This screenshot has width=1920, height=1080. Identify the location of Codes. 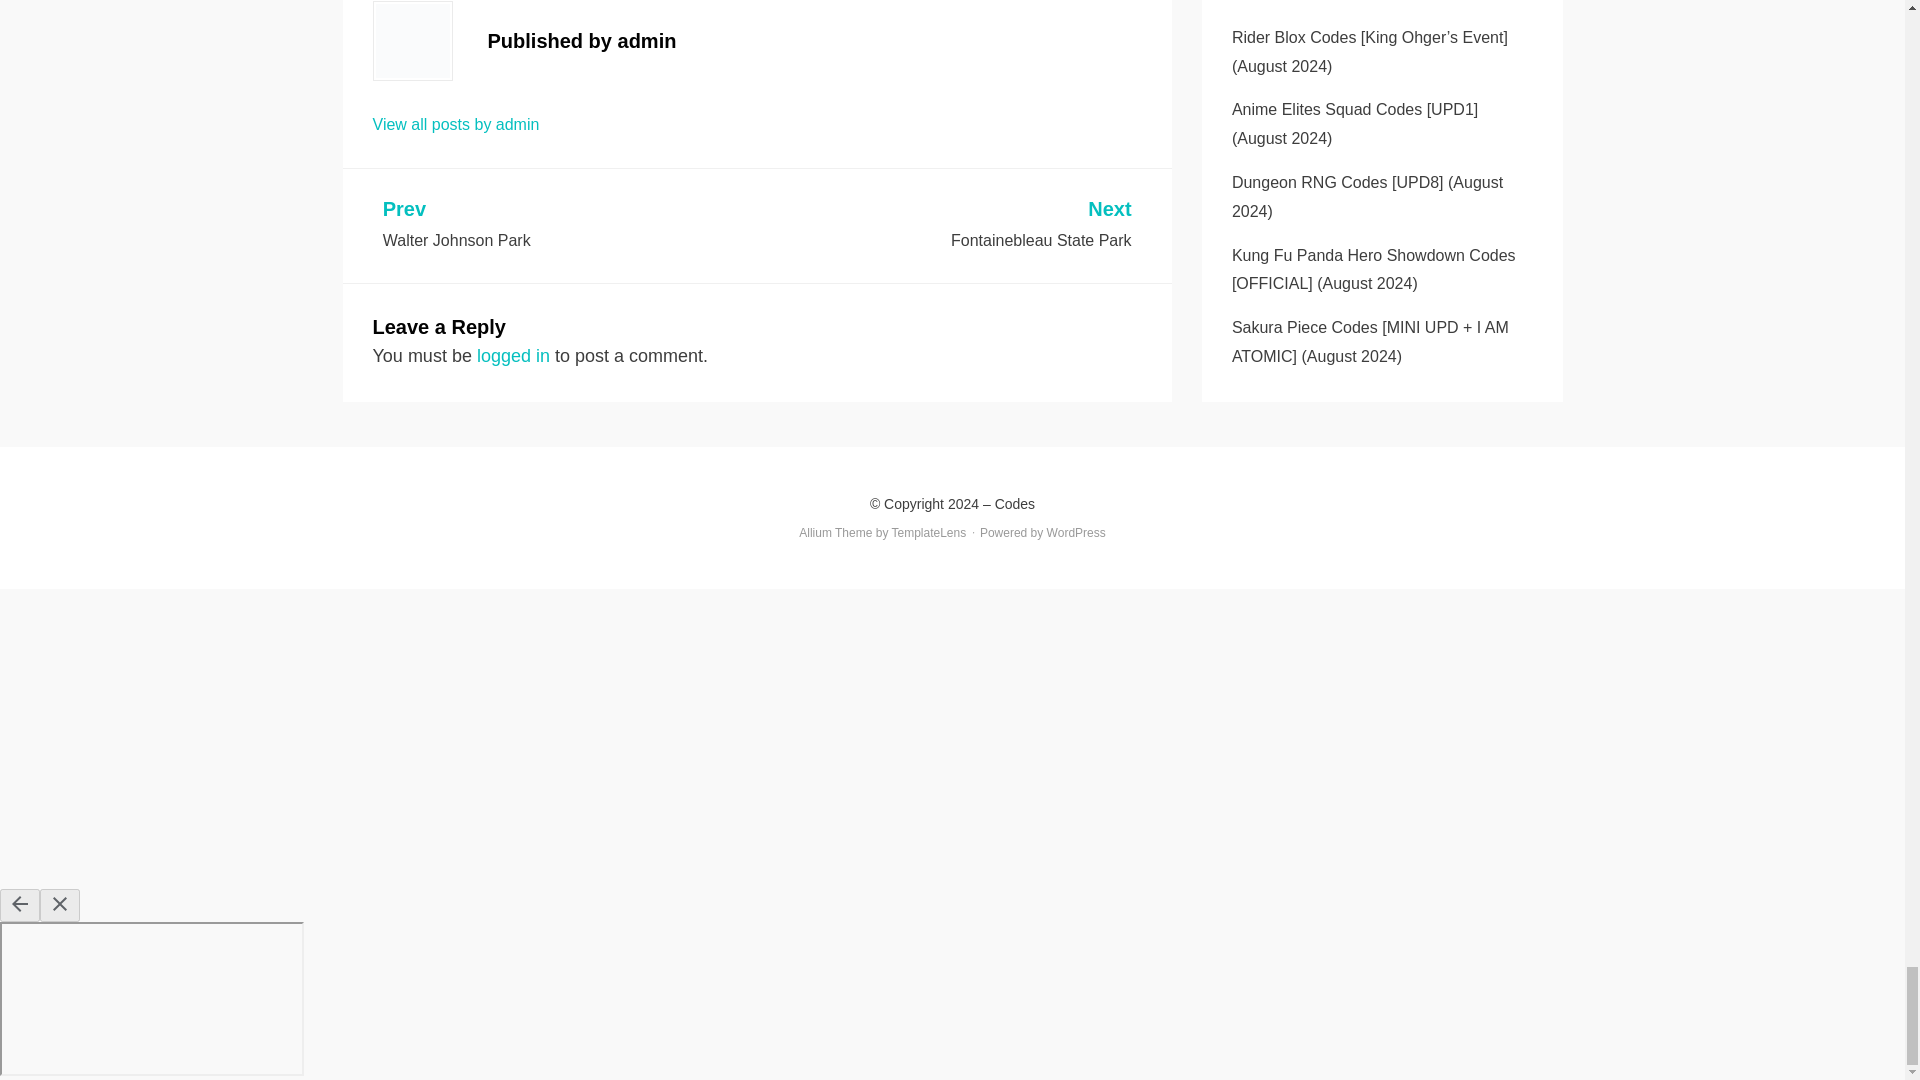
(1014, 503).